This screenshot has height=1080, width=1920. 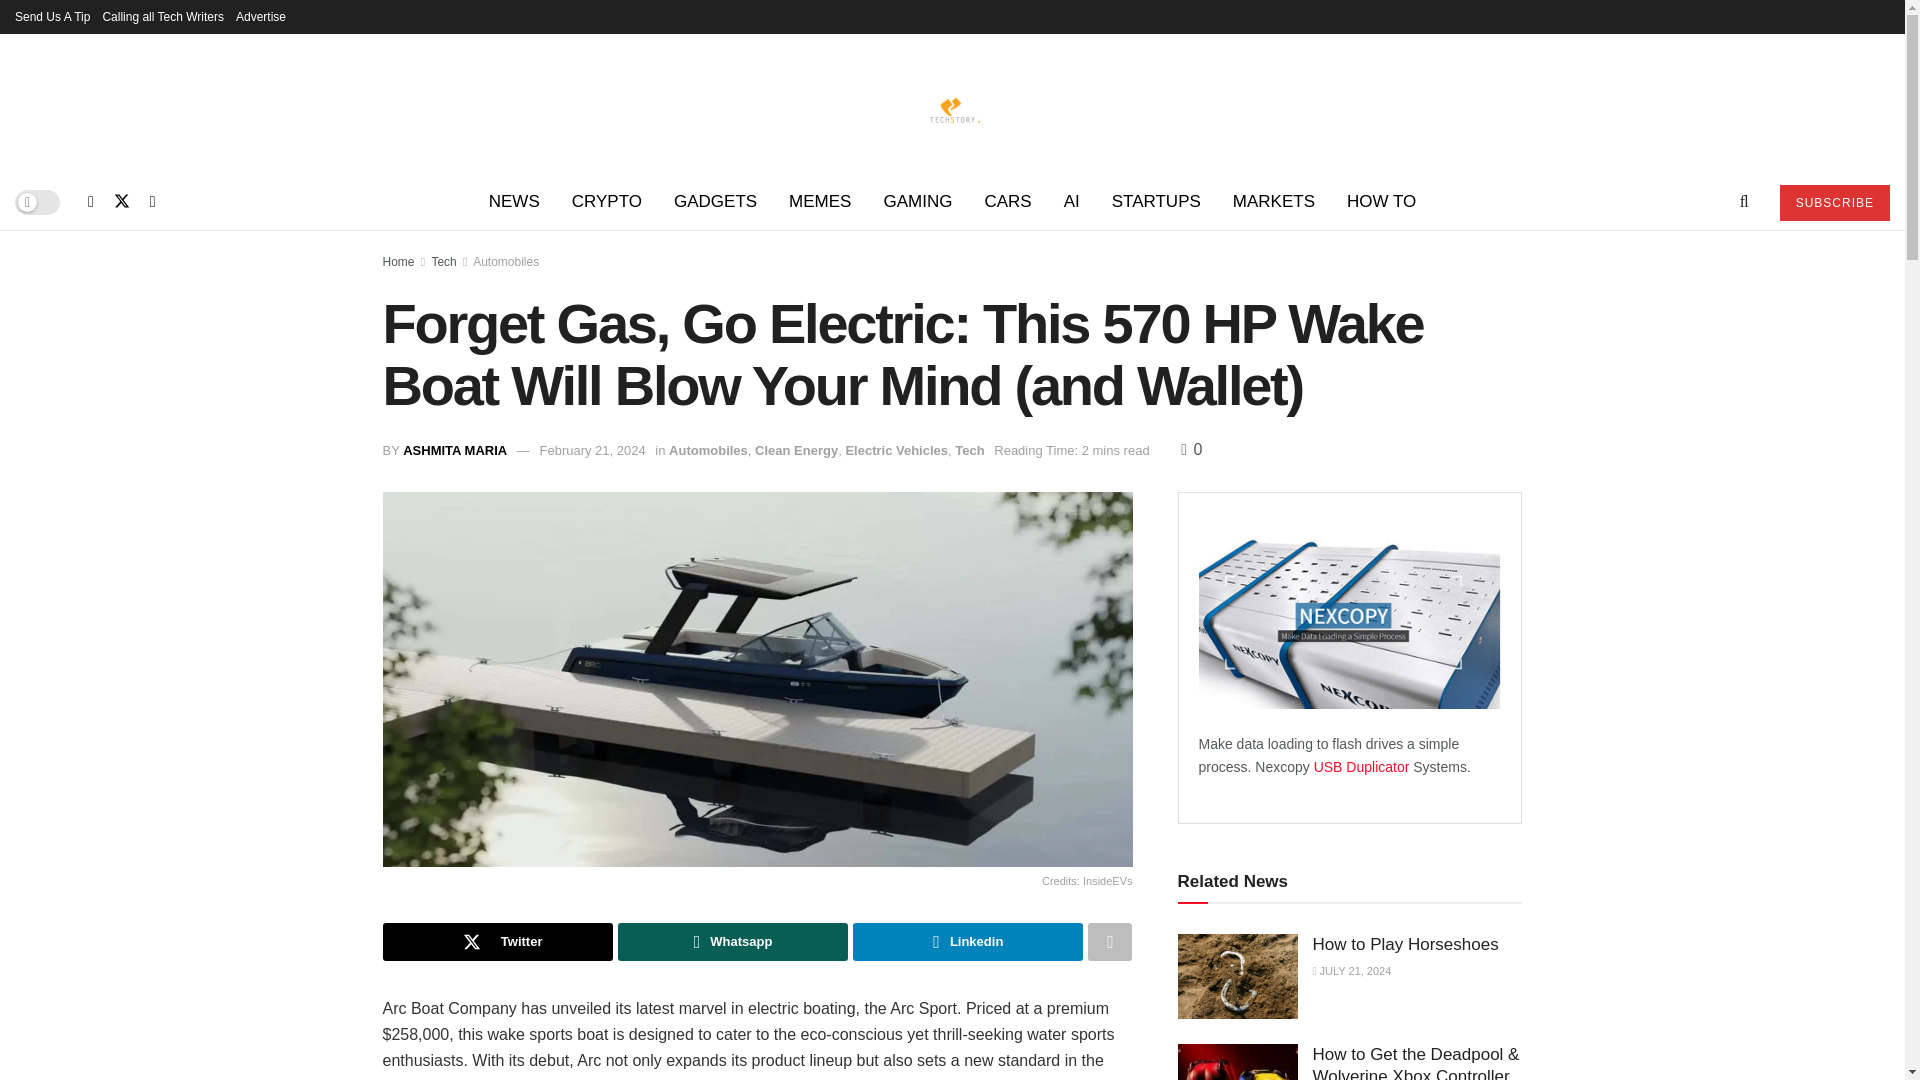 I want to click on STARTUPS, so click(x=1156, y=202).